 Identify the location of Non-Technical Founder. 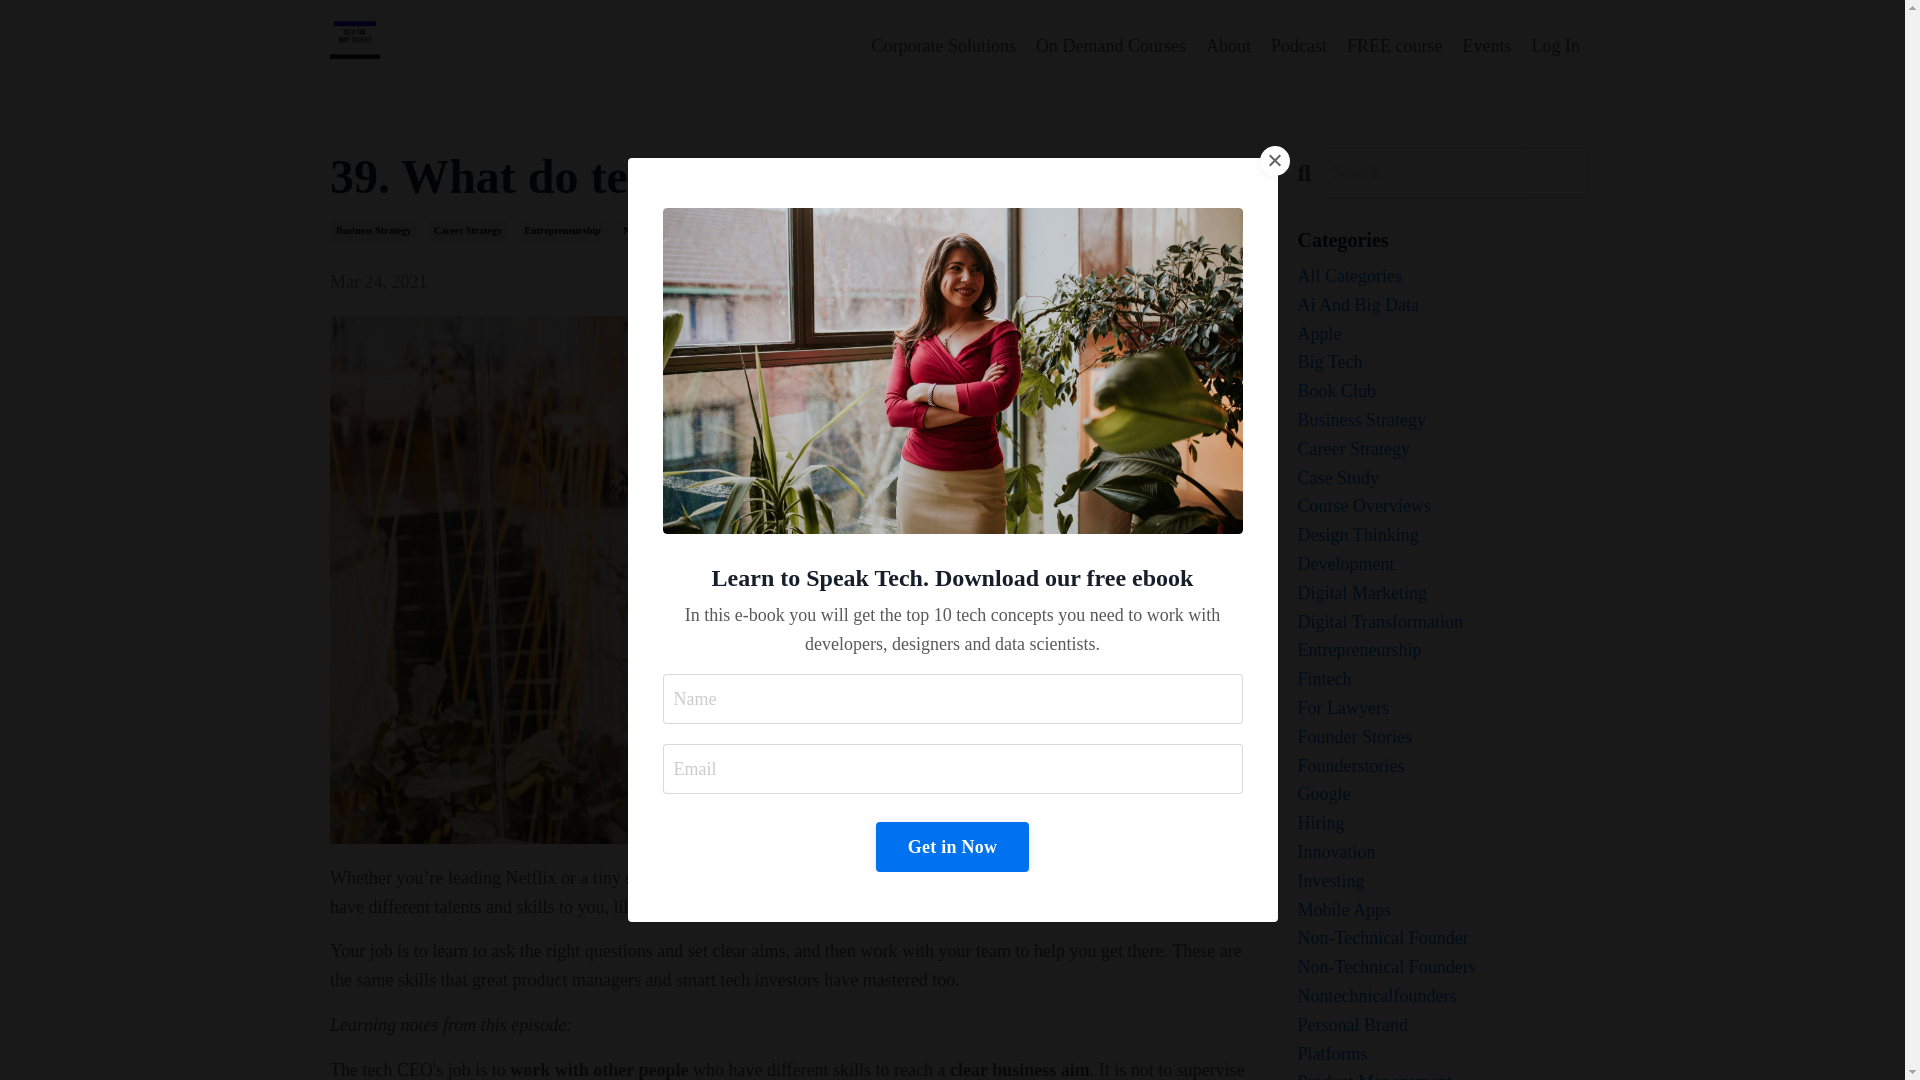
(672, 230).